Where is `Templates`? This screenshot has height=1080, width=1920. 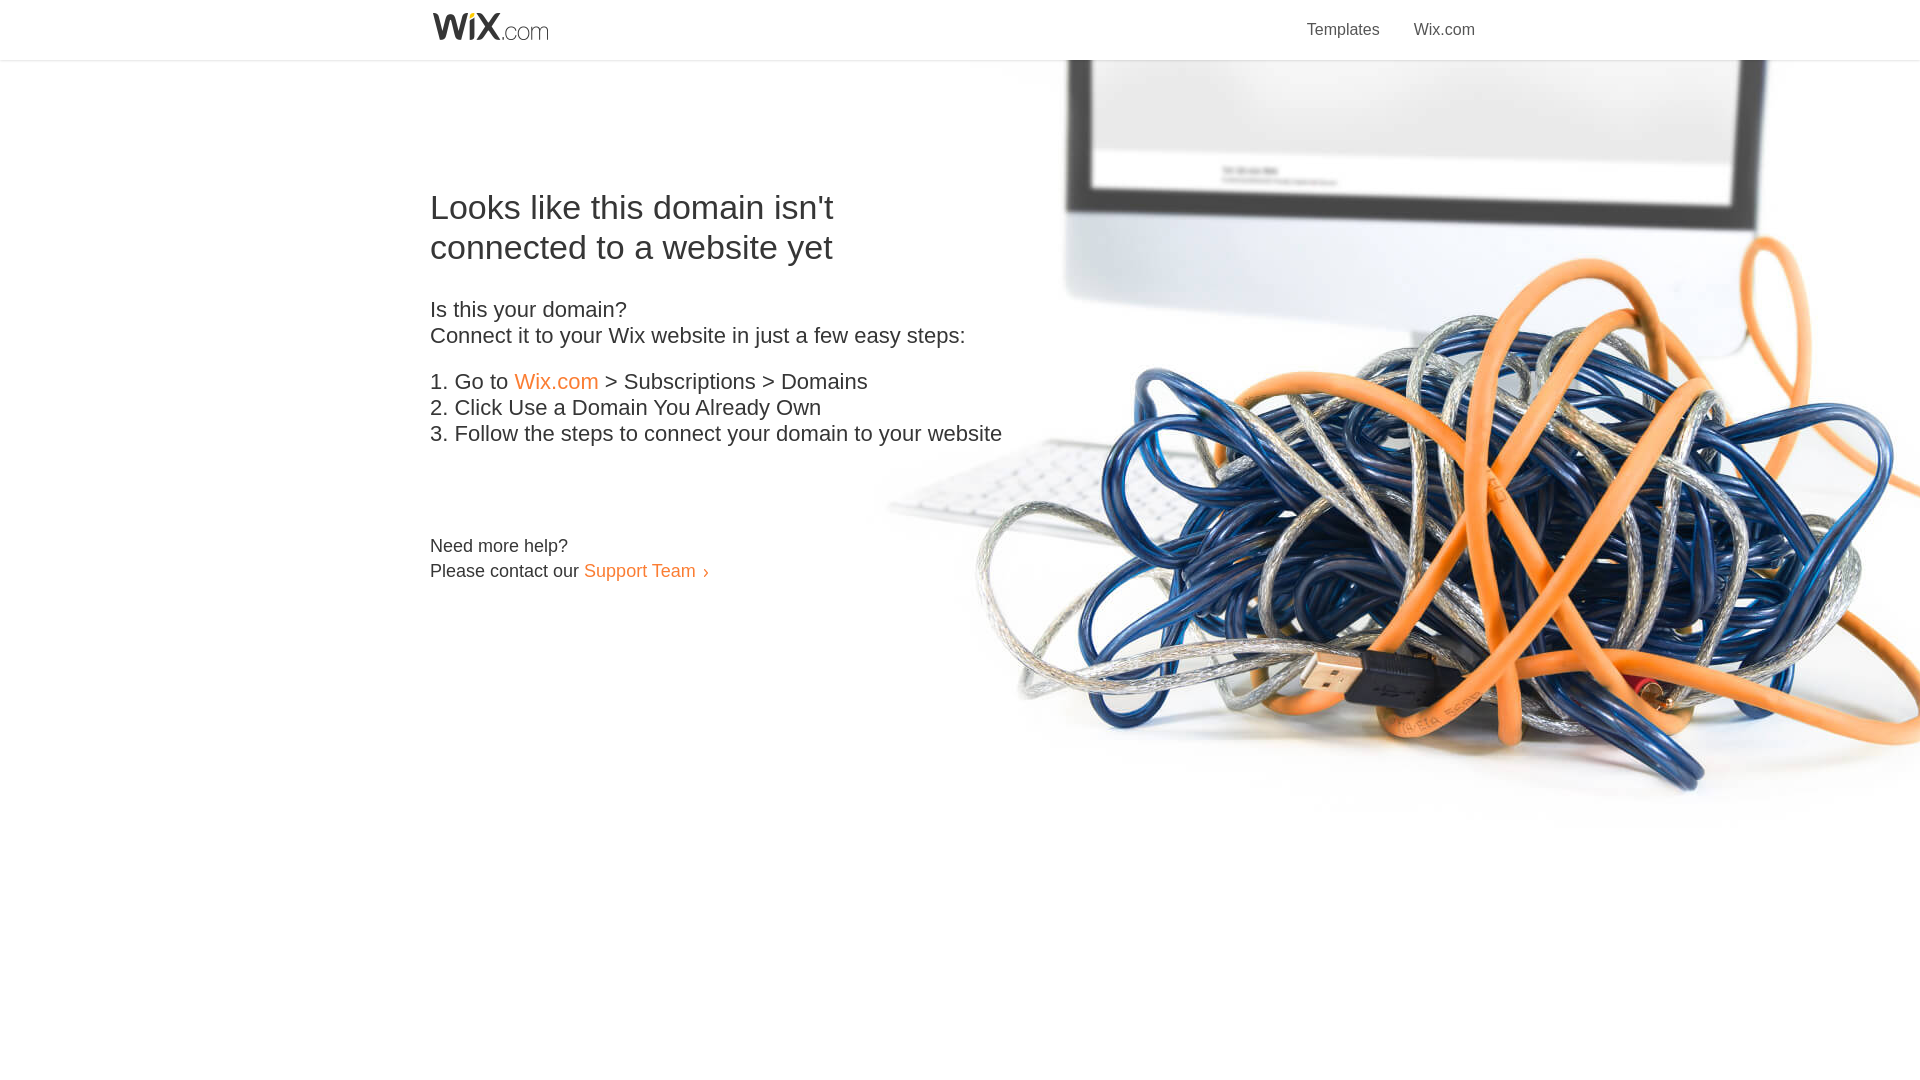 Templates is located at coordinates (1344, 18).